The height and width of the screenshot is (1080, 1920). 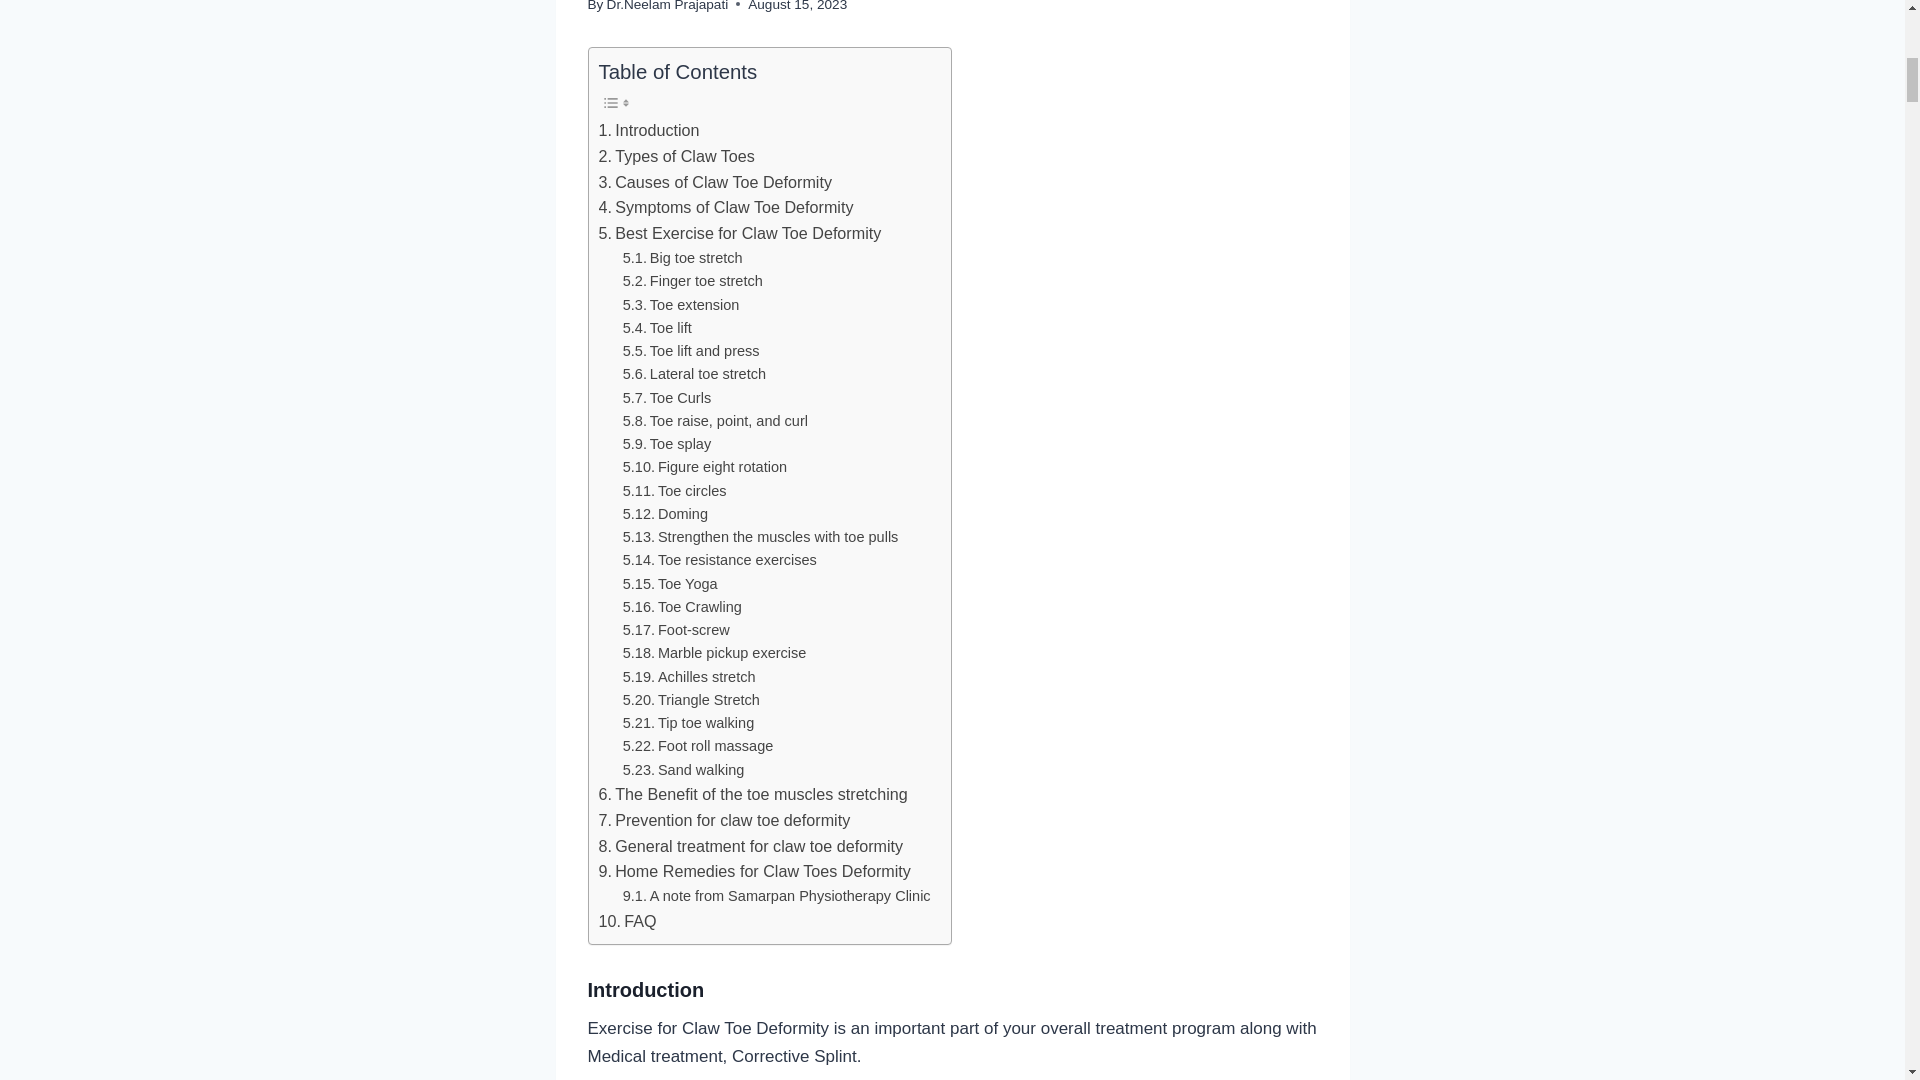 I want to click on Best Exercise for Claw Toe Deformity, so click(x=739, y=234).